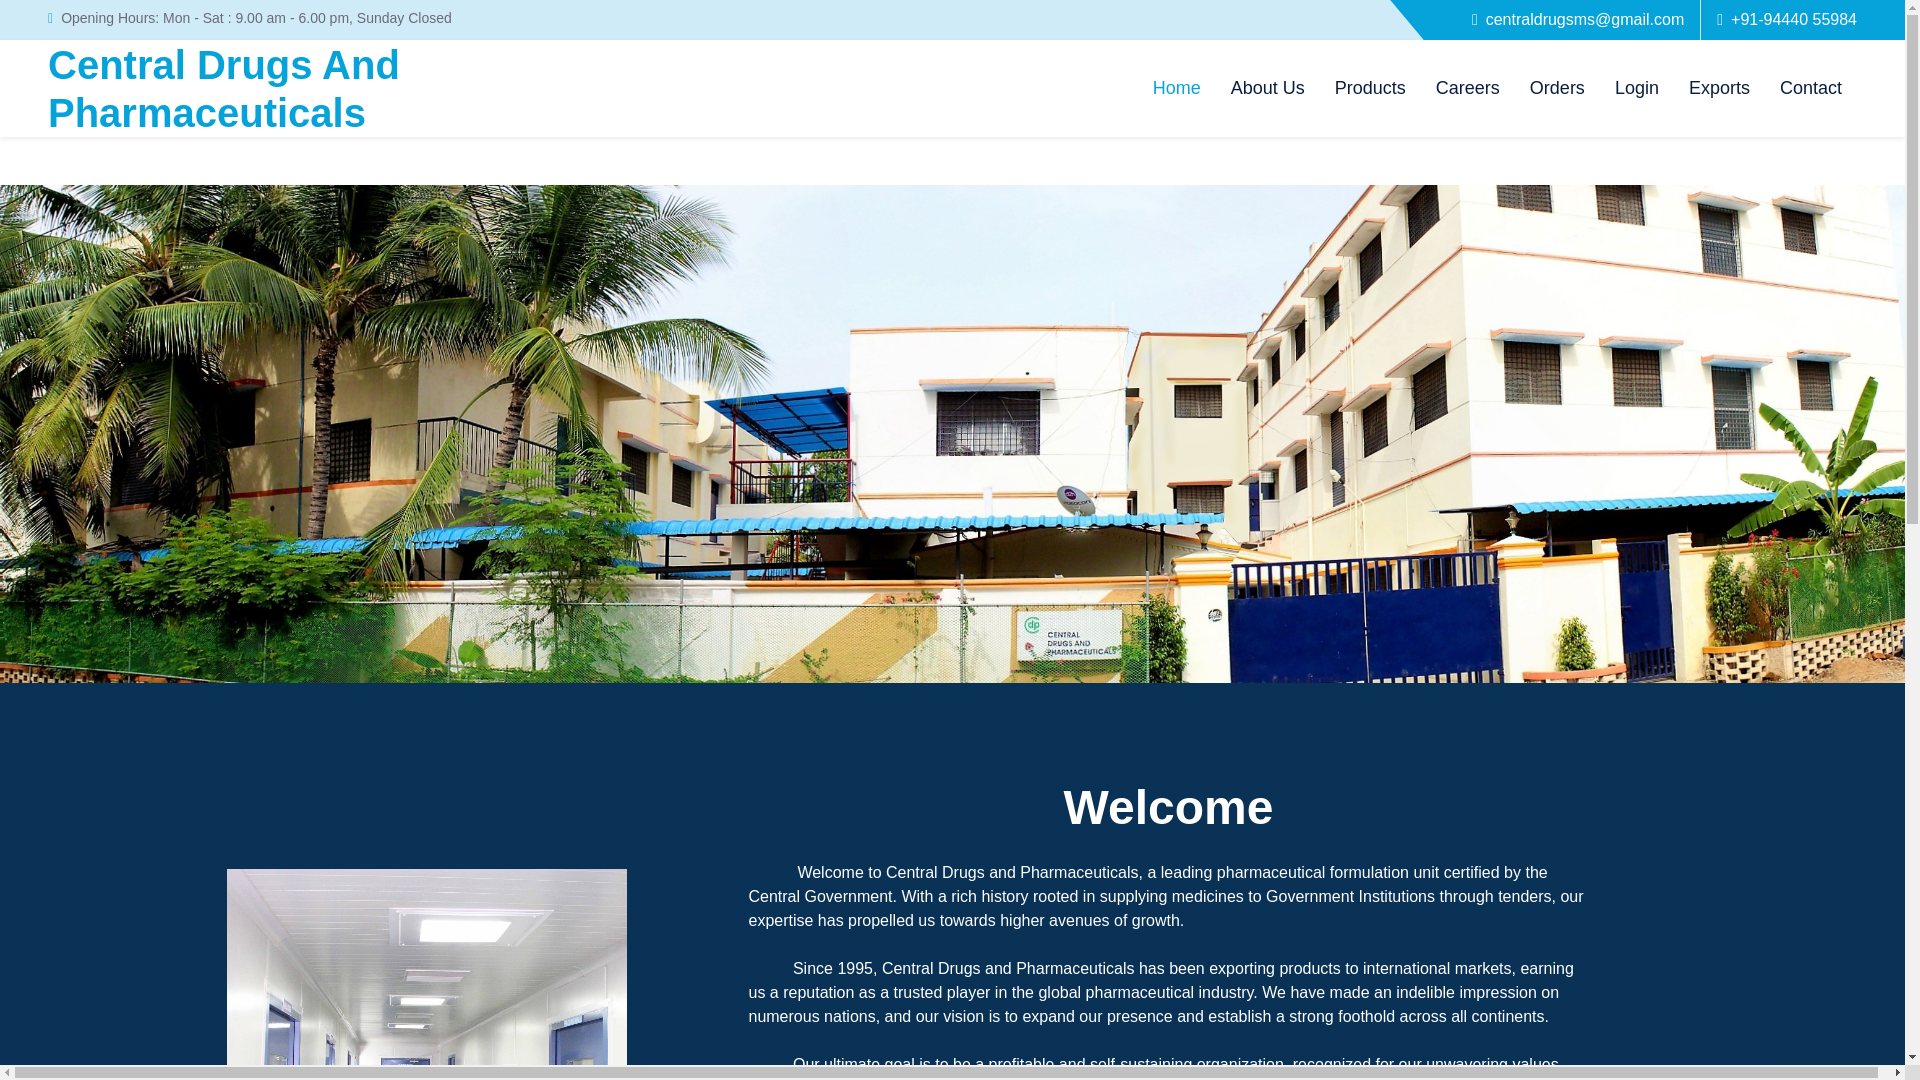  Describe the element at coordinates (1556, 88) in the screenshot. I see `Orders` at that location.